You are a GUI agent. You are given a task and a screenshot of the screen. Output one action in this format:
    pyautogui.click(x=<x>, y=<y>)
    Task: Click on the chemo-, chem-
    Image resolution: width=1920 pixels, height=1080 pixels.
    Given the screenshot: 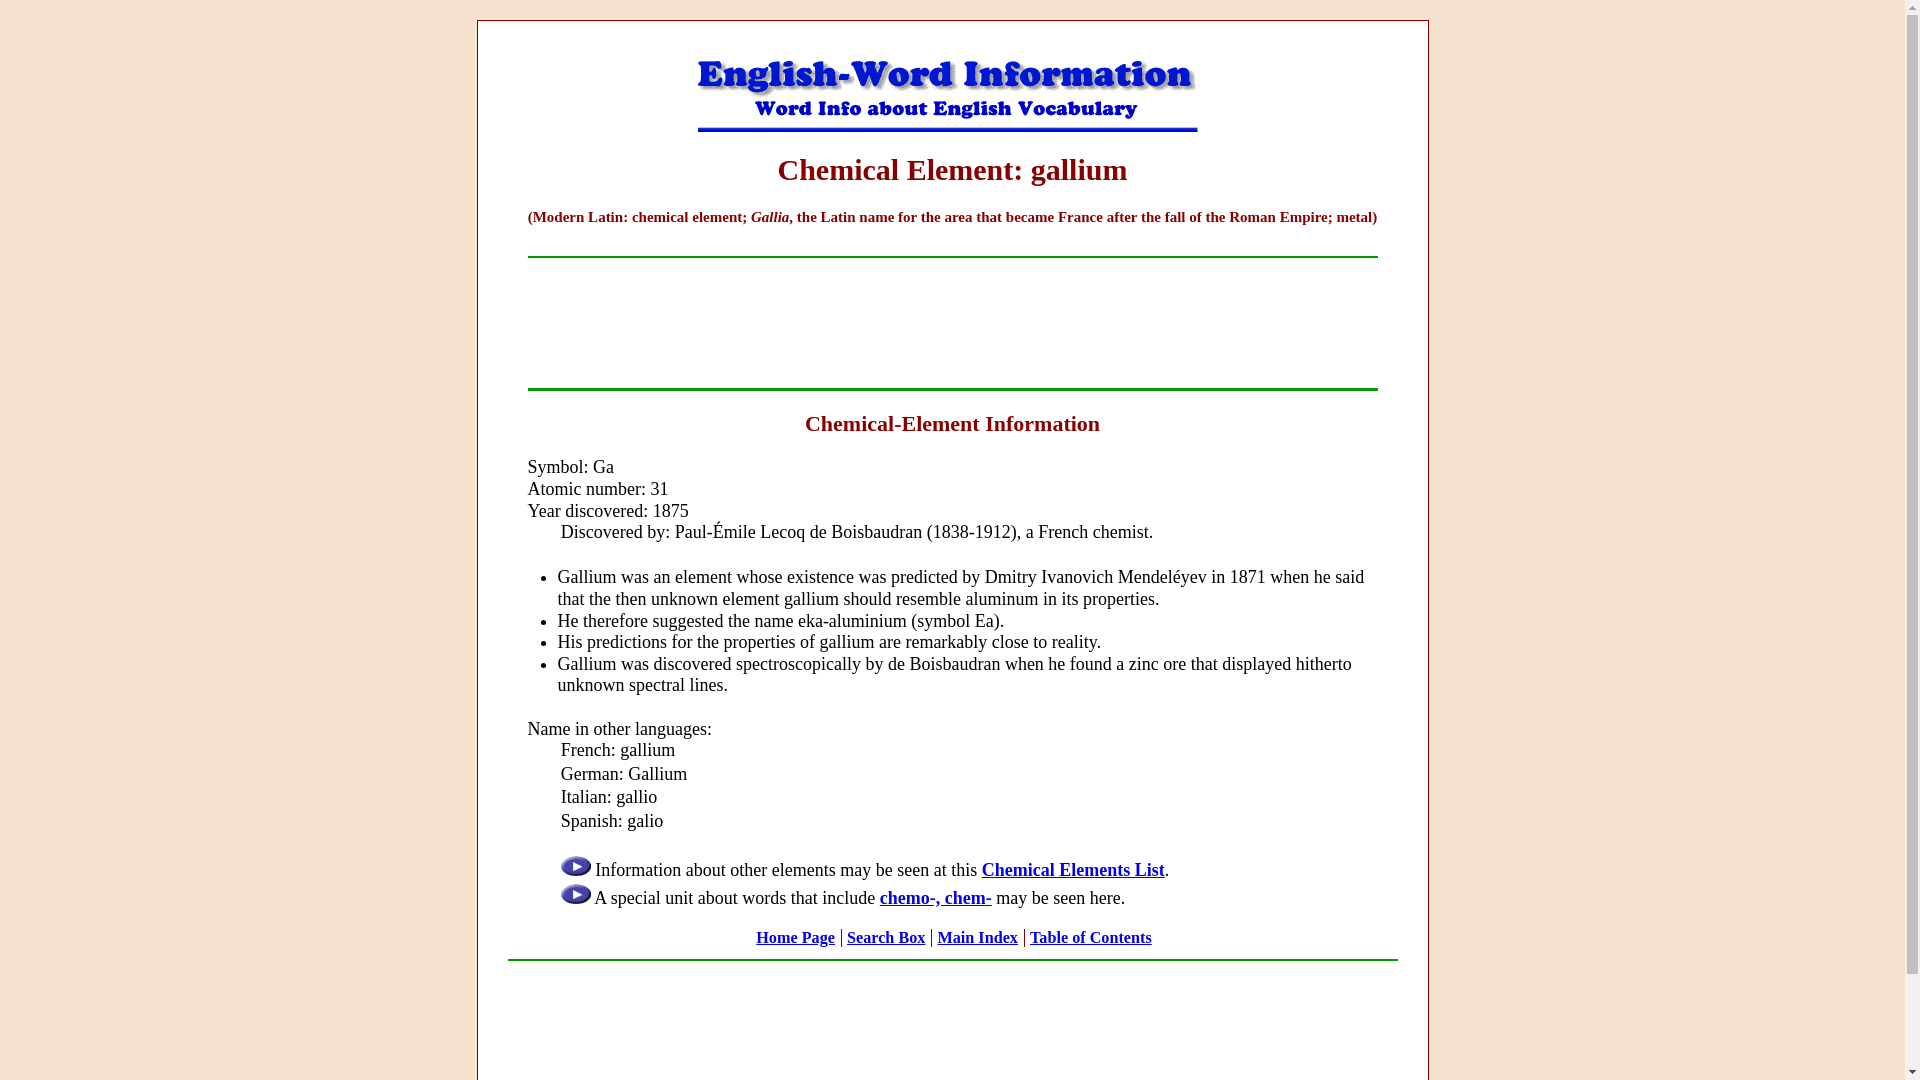 What is the action you would take?
    pyautogui.click(x=936, y=898)
    